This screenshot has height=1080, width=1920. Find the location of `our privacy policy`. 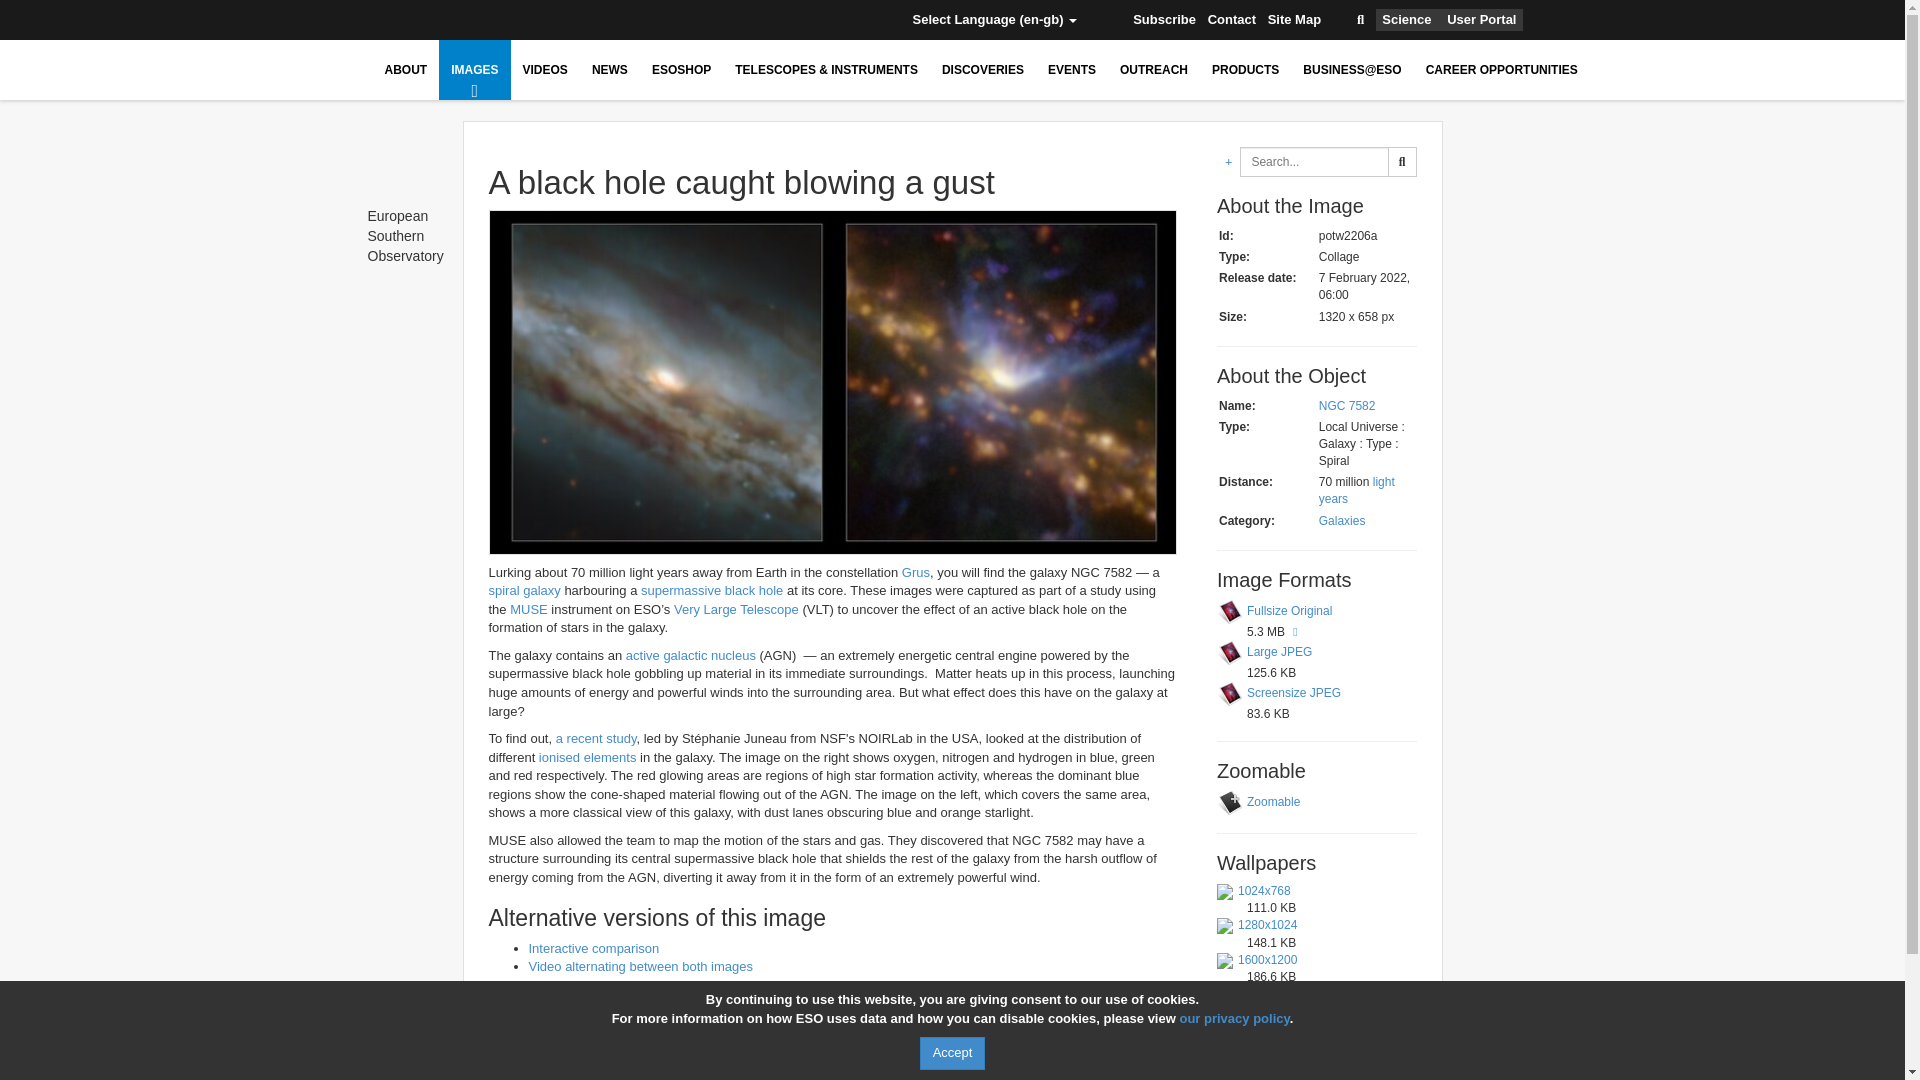

our privacy policy is located at coordinates (1233, 1018).